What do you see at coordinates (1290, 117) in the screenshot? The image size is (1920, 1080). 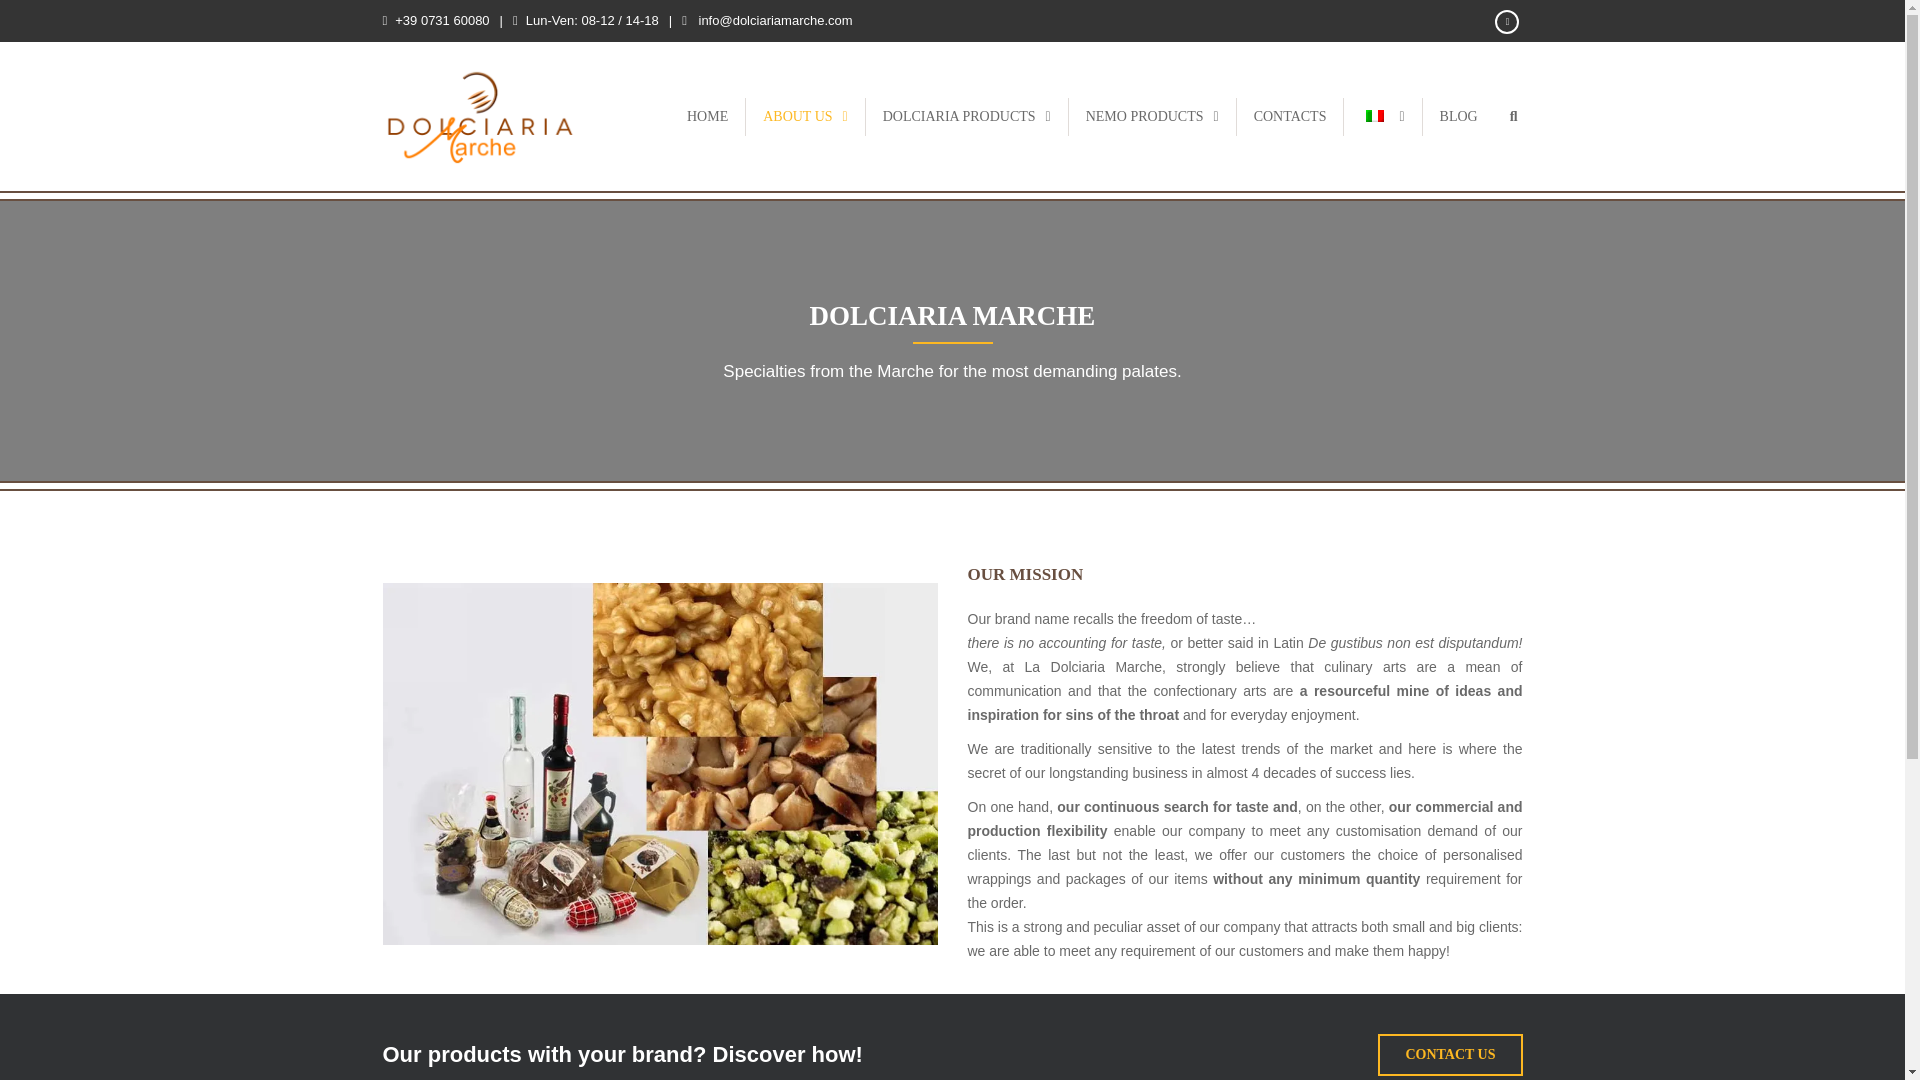 I see `CONTACTS` at bounding box center [1290, 117].